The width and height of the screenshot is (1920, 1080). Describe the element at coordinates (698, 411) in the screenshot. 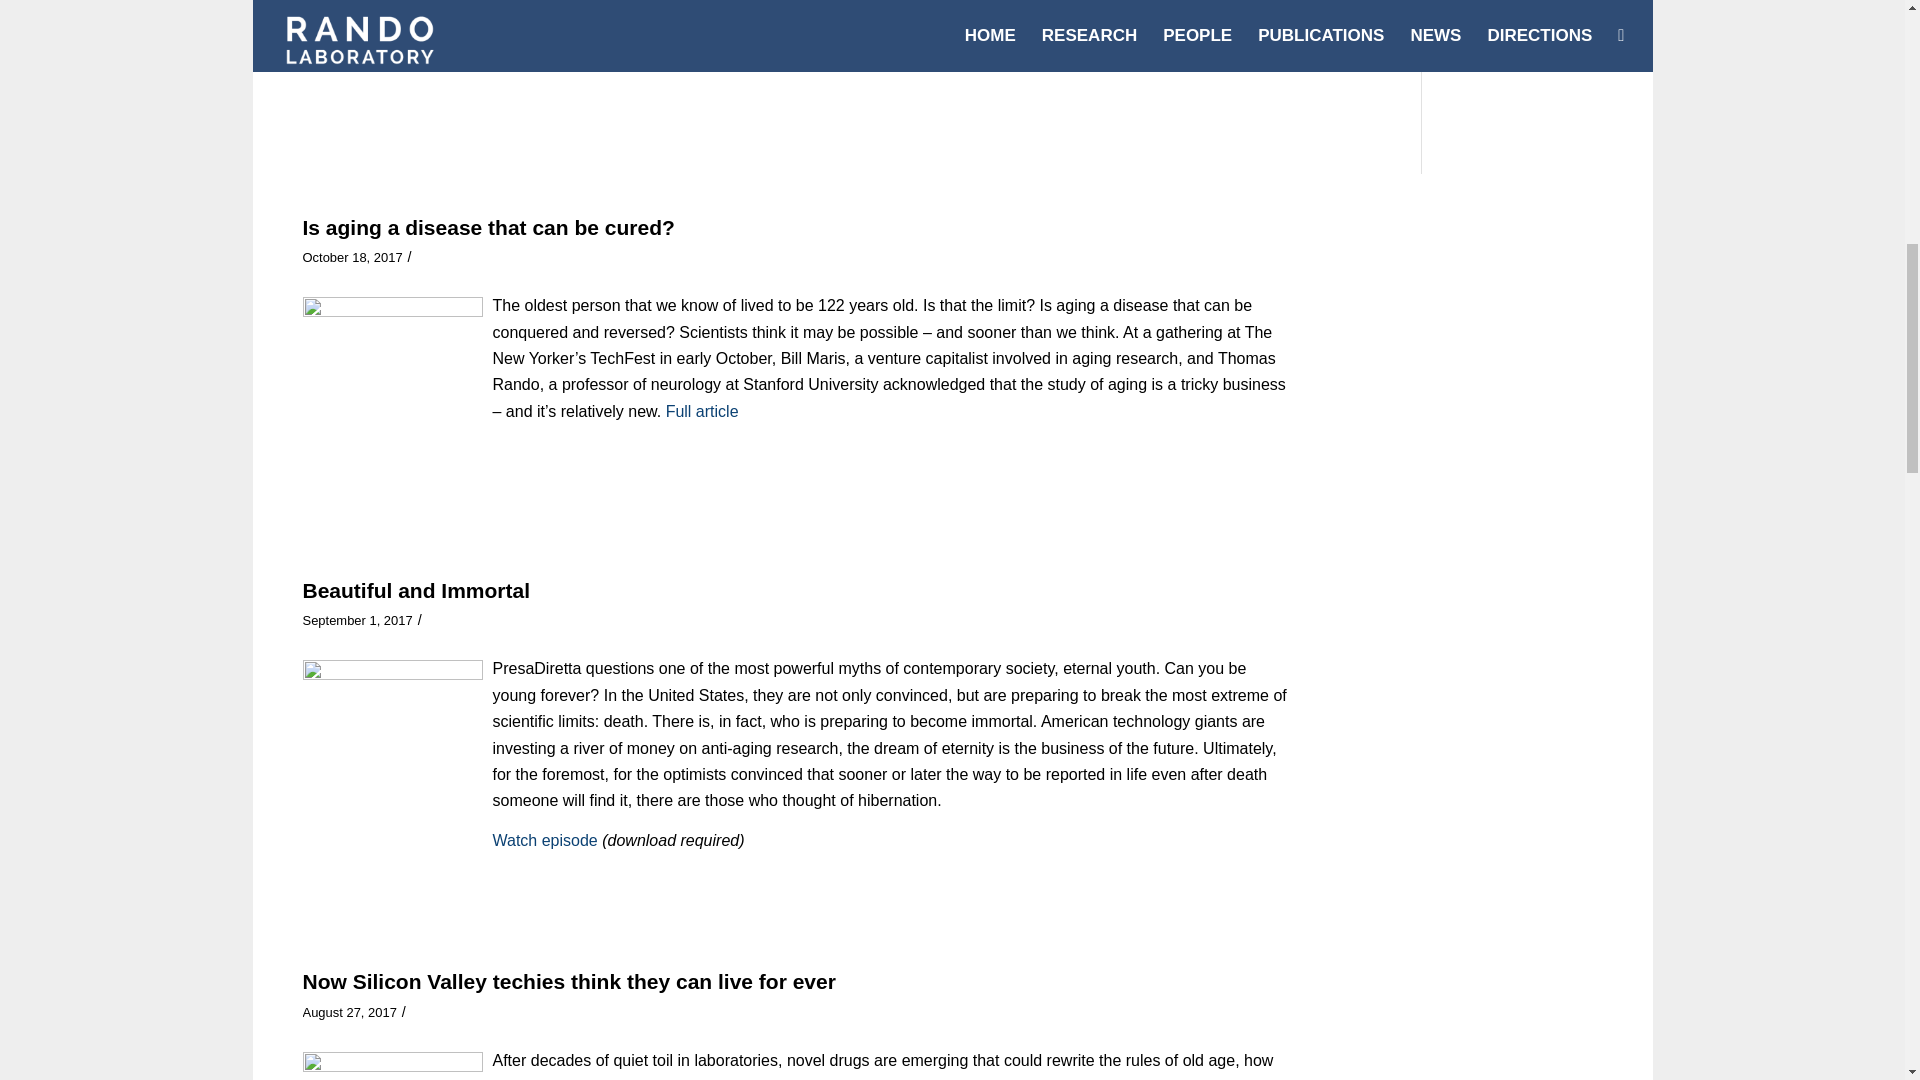

I see `Full article` at that location.